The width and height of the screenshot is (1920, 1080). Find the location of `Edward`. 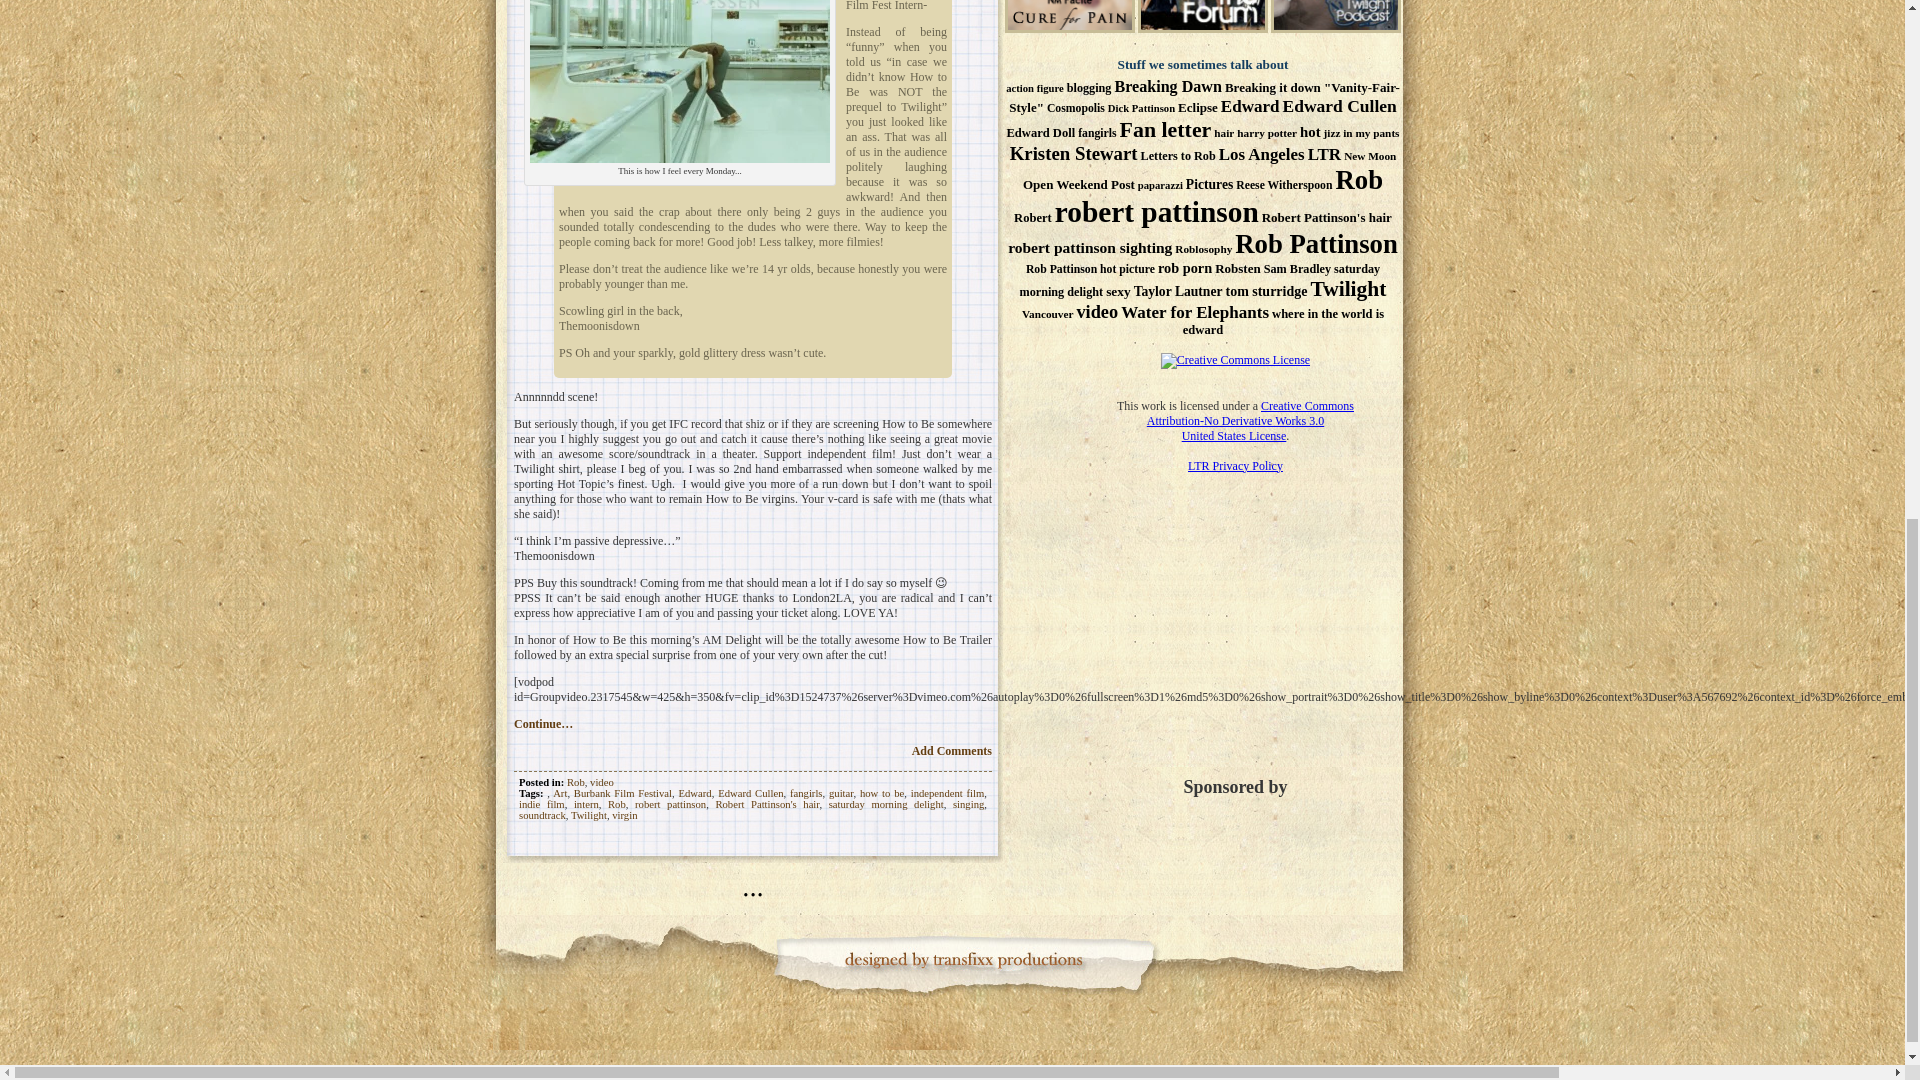

Edward is located at coordinates (696, 794).